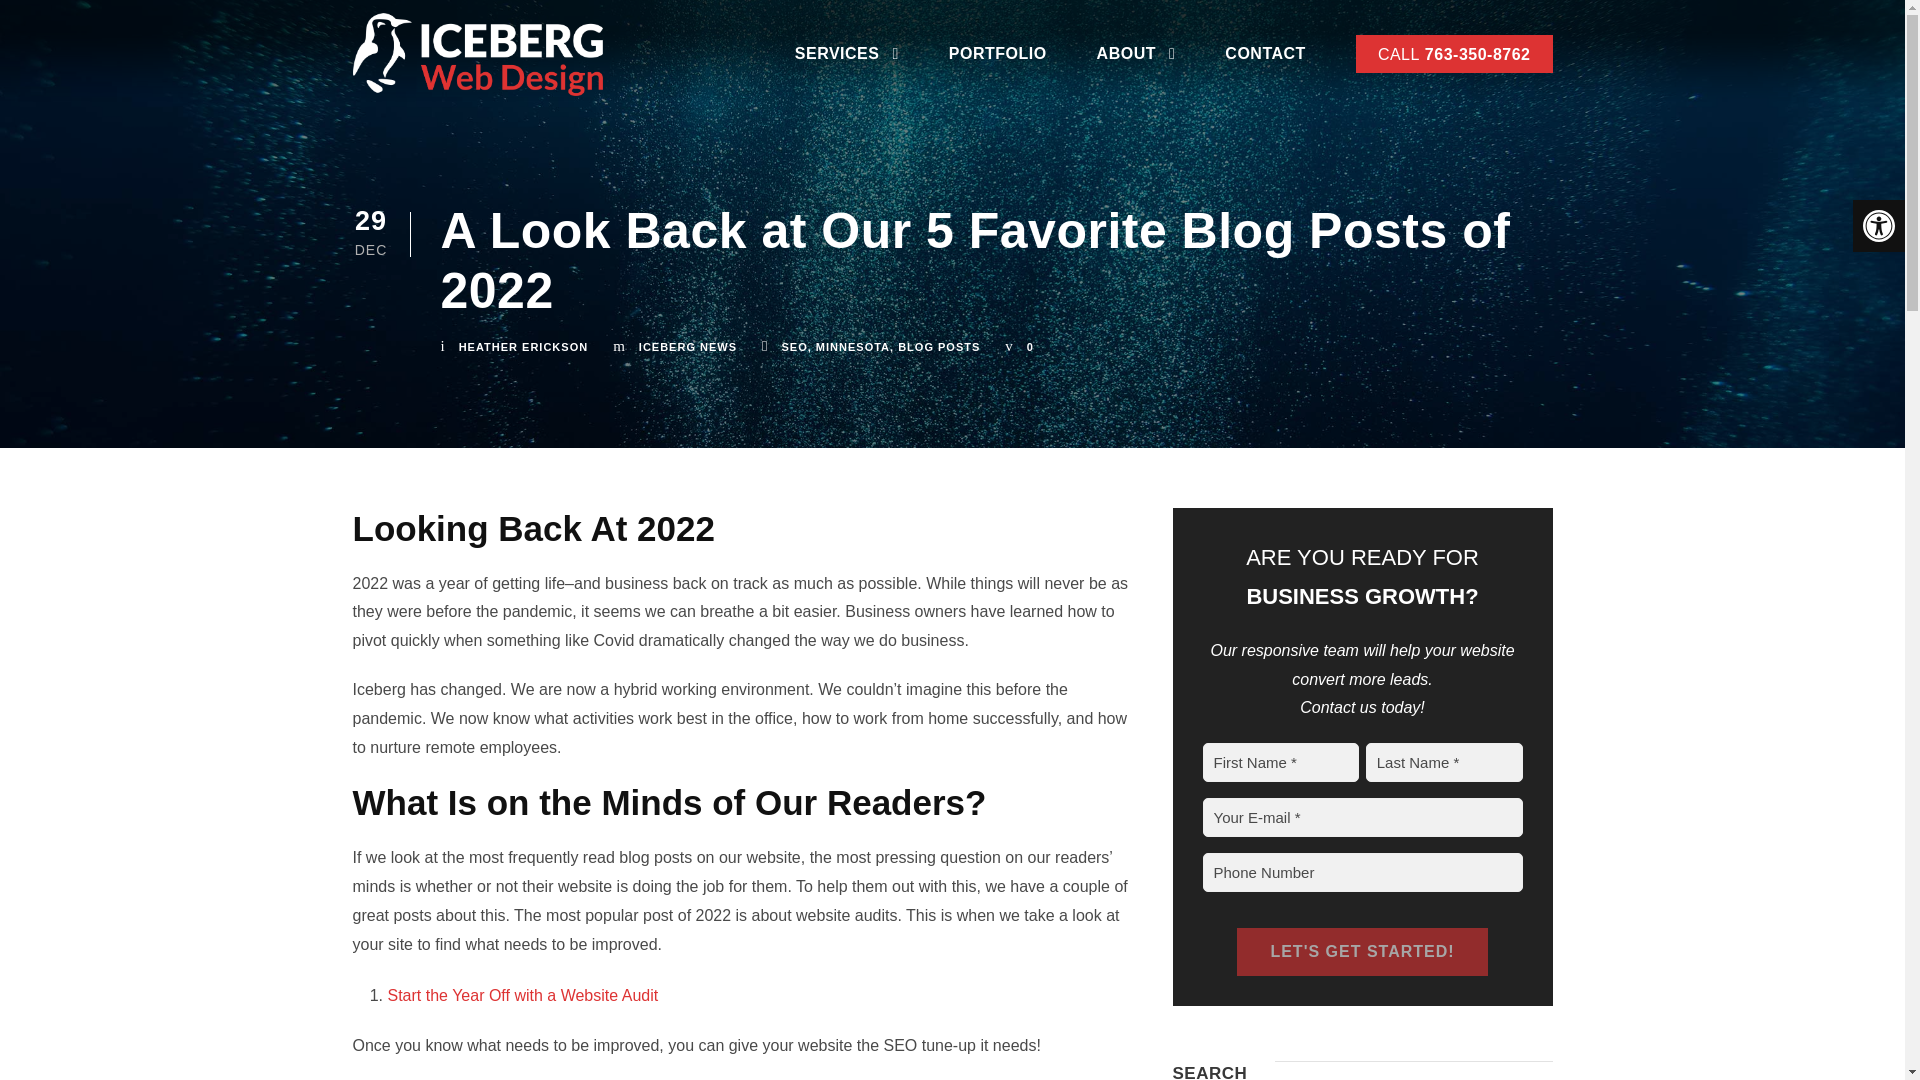 The width and height of the screenshot is (1920, 1080). I want to click on CALL 763-350-8762, so click(1454, 54).